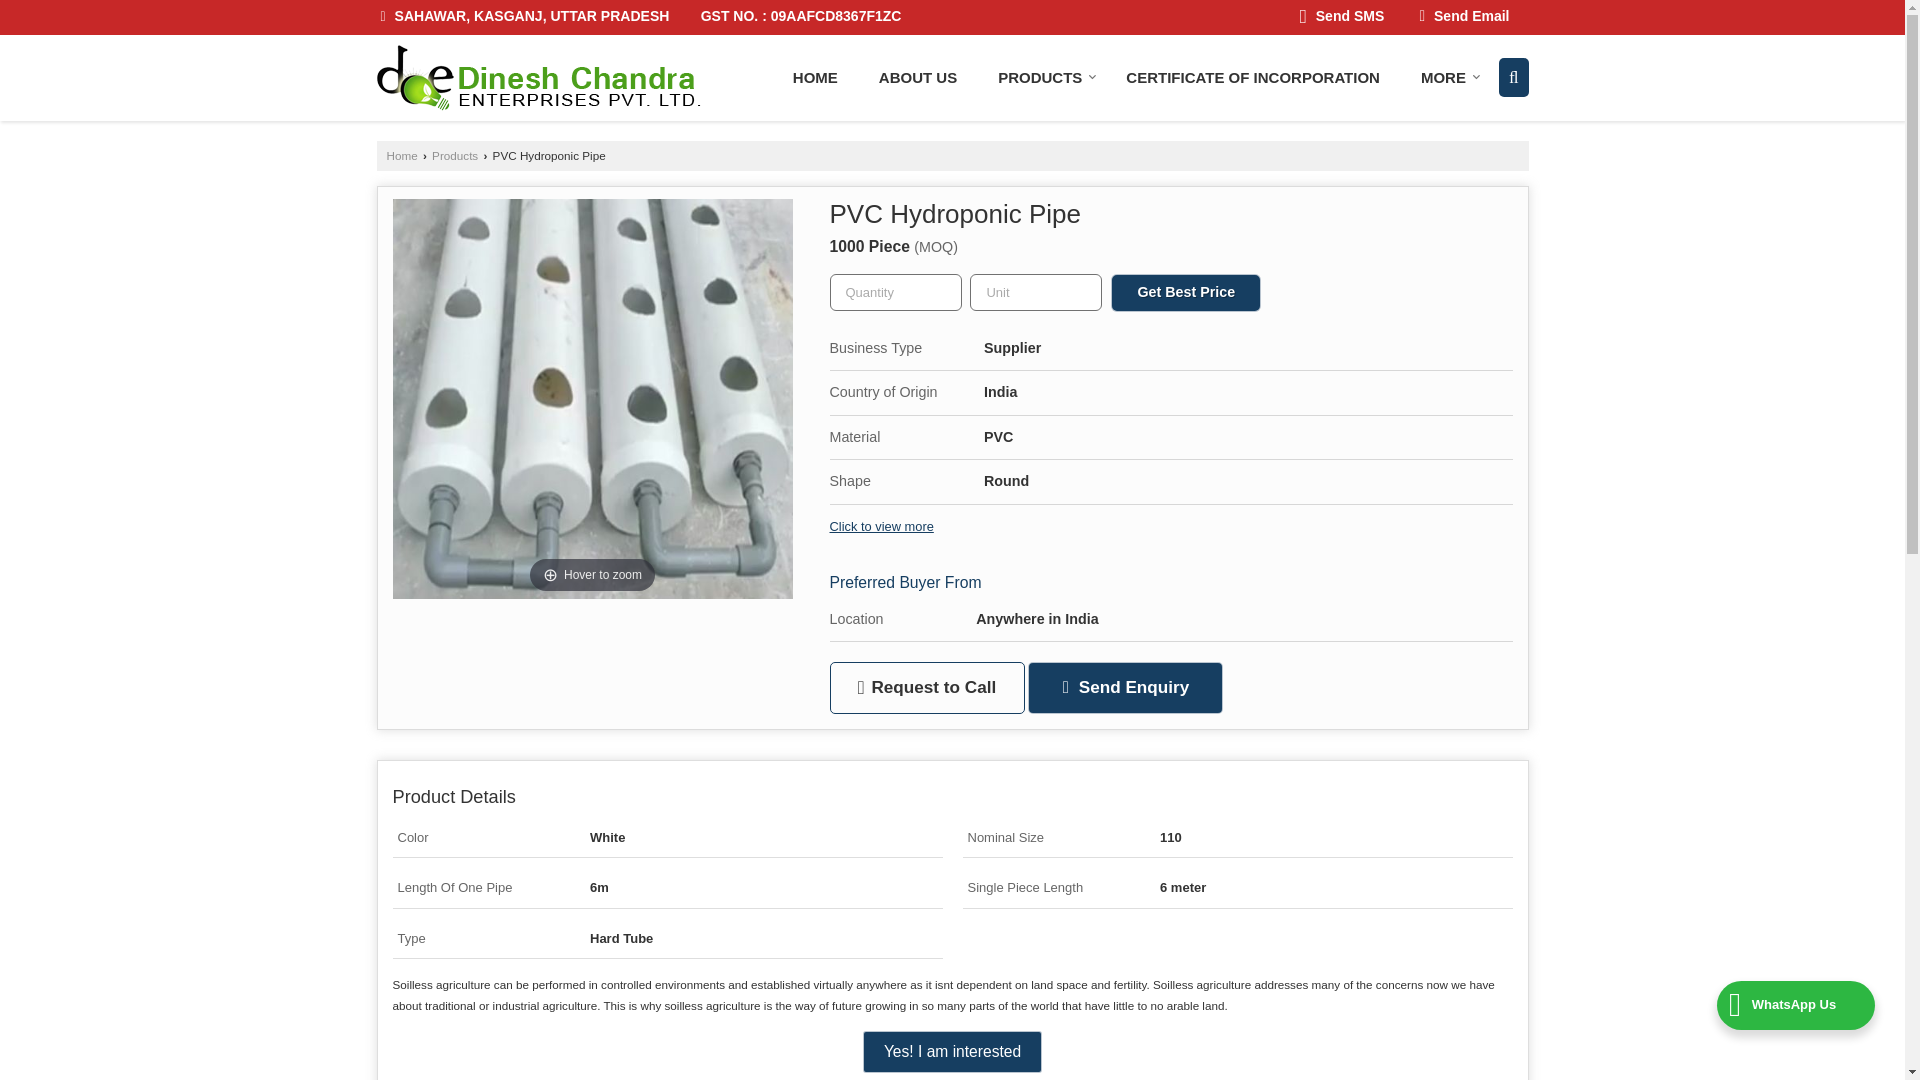 This screenshot has width=1920, height=1080. Describe the element at coordinates (539, 78) in the screenshot. I see `Dinesh Chandra Enterprises Pvt. Ltd.` at that location.